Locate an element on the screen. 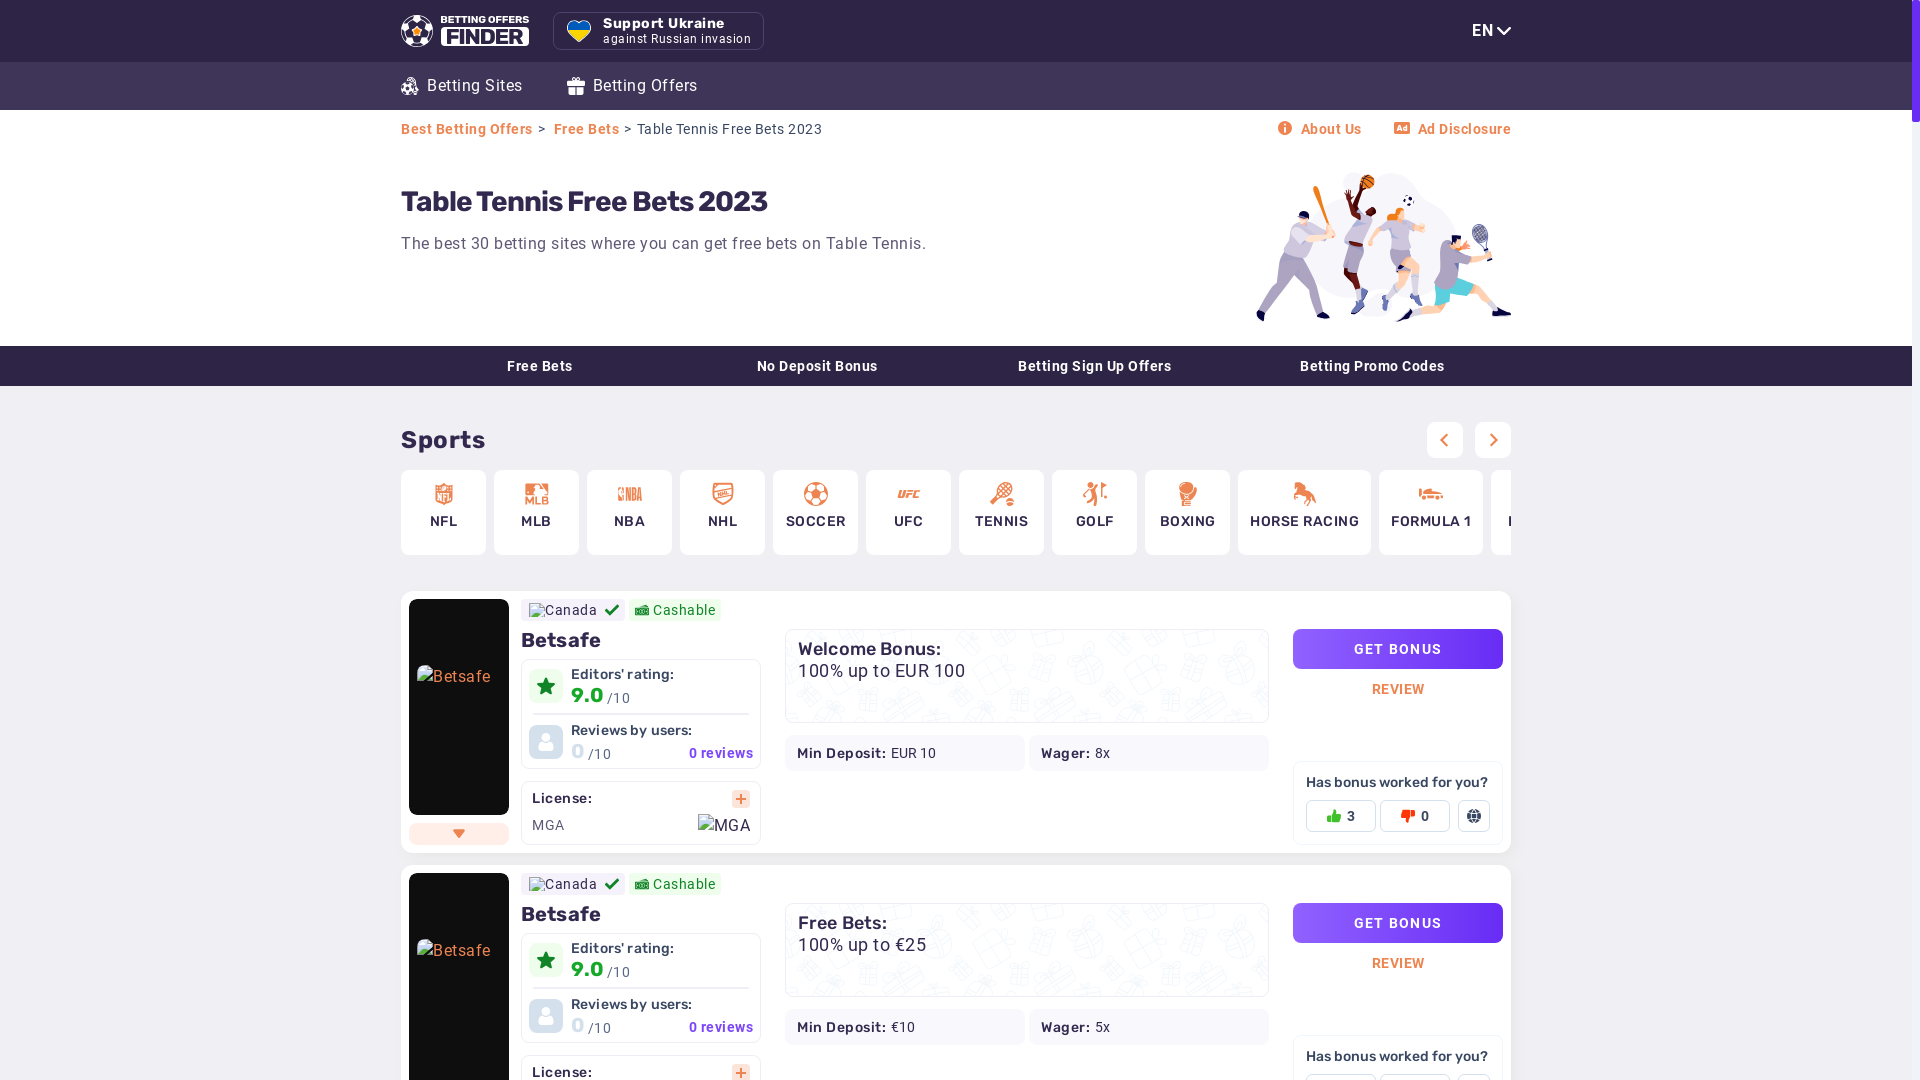 This screenshot has width=1920, height=1080. Support Ukraine
against Russian invasion is located at coordinates (658, 31).